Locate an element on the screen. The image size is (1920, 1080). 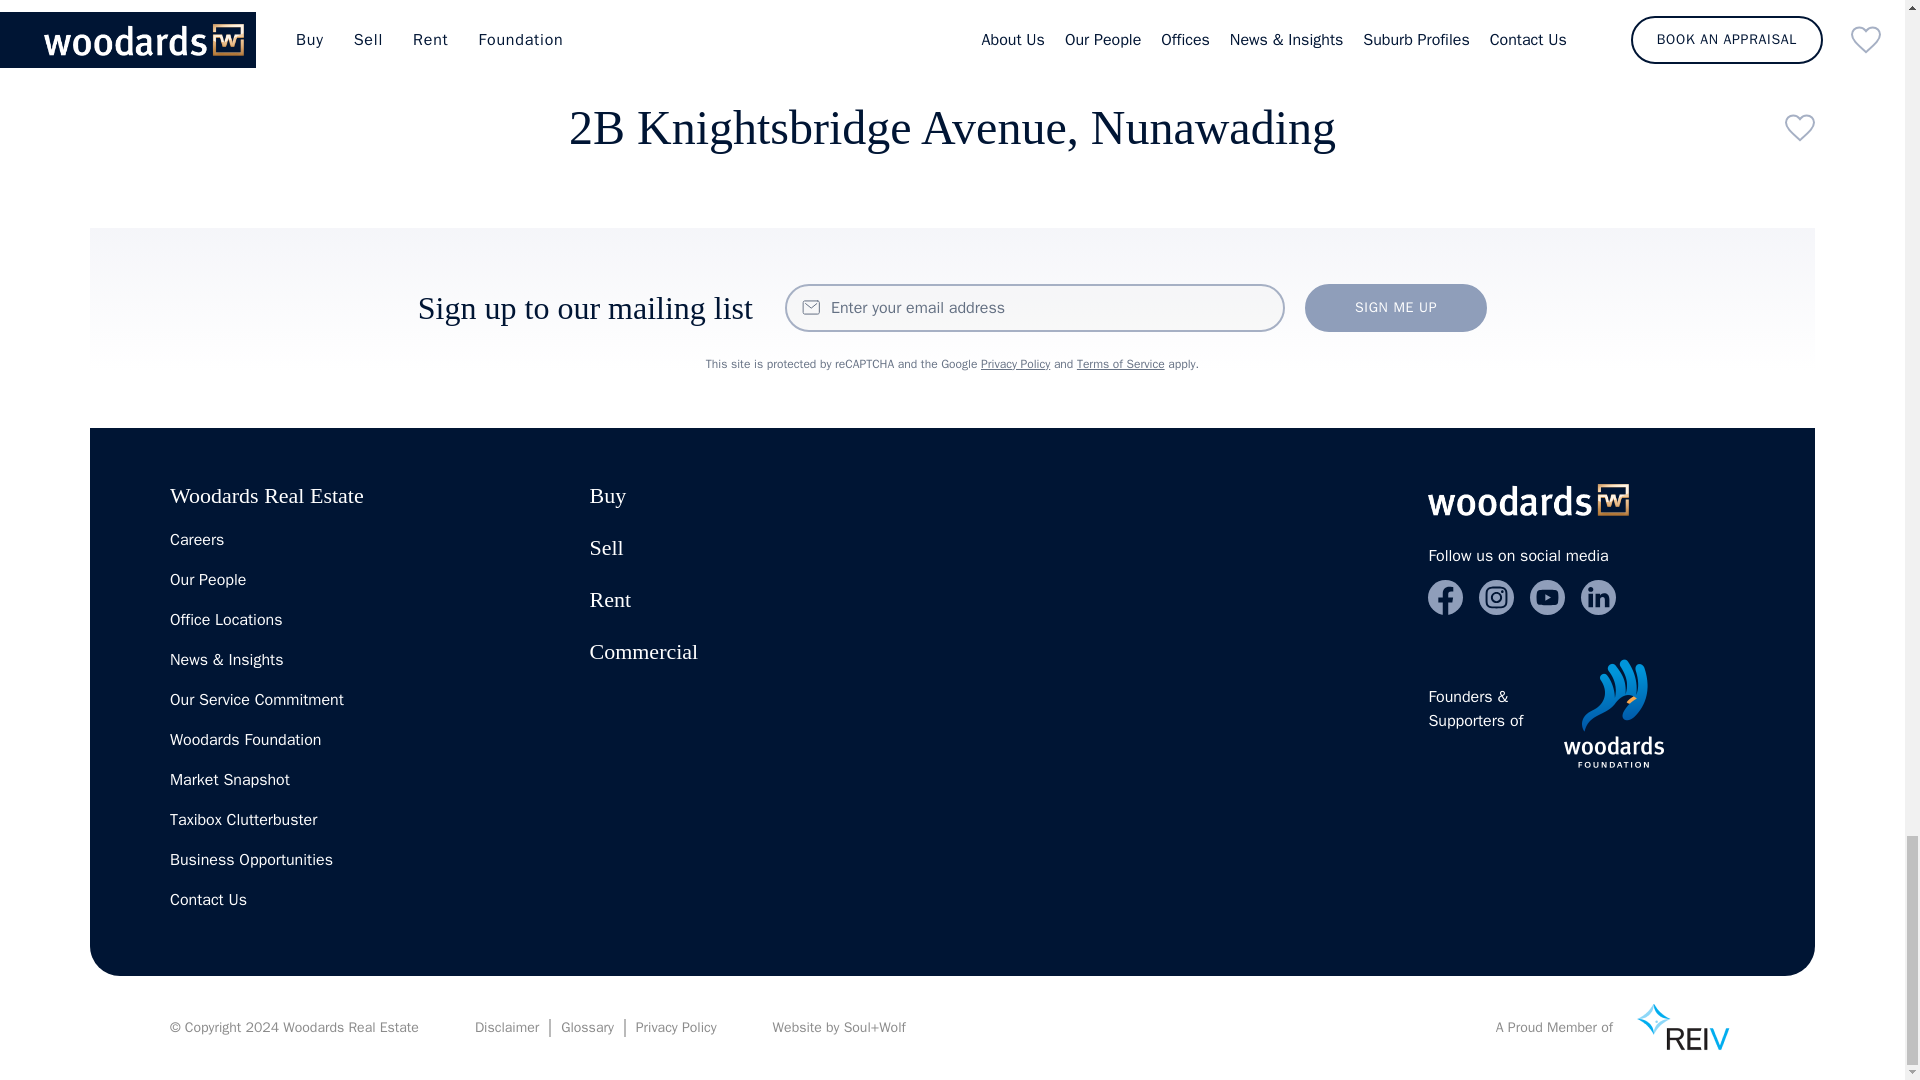
YouTube is located at coordinates (1547, 596).